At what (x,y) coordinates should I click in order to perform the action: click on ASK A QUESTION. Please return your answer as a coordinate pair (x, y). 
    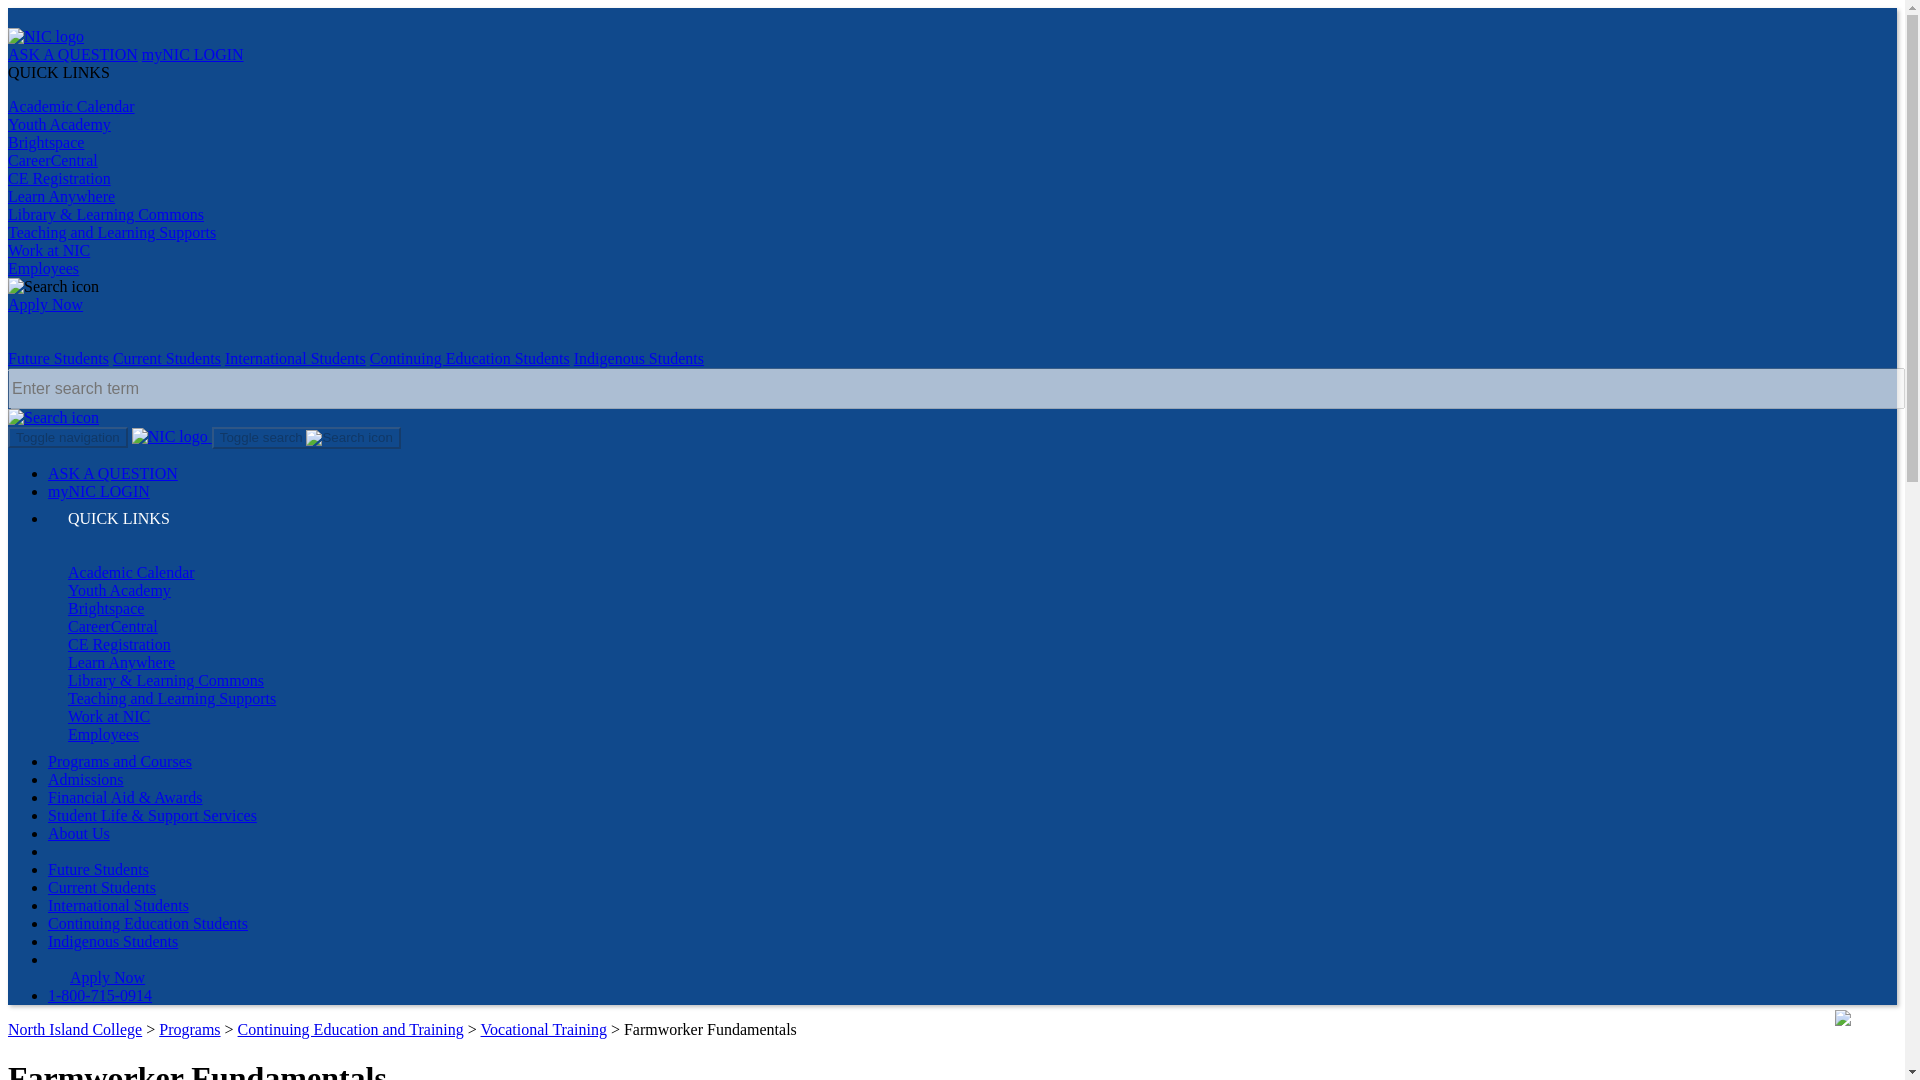
    Looking at the image, I should click on (113, 473).